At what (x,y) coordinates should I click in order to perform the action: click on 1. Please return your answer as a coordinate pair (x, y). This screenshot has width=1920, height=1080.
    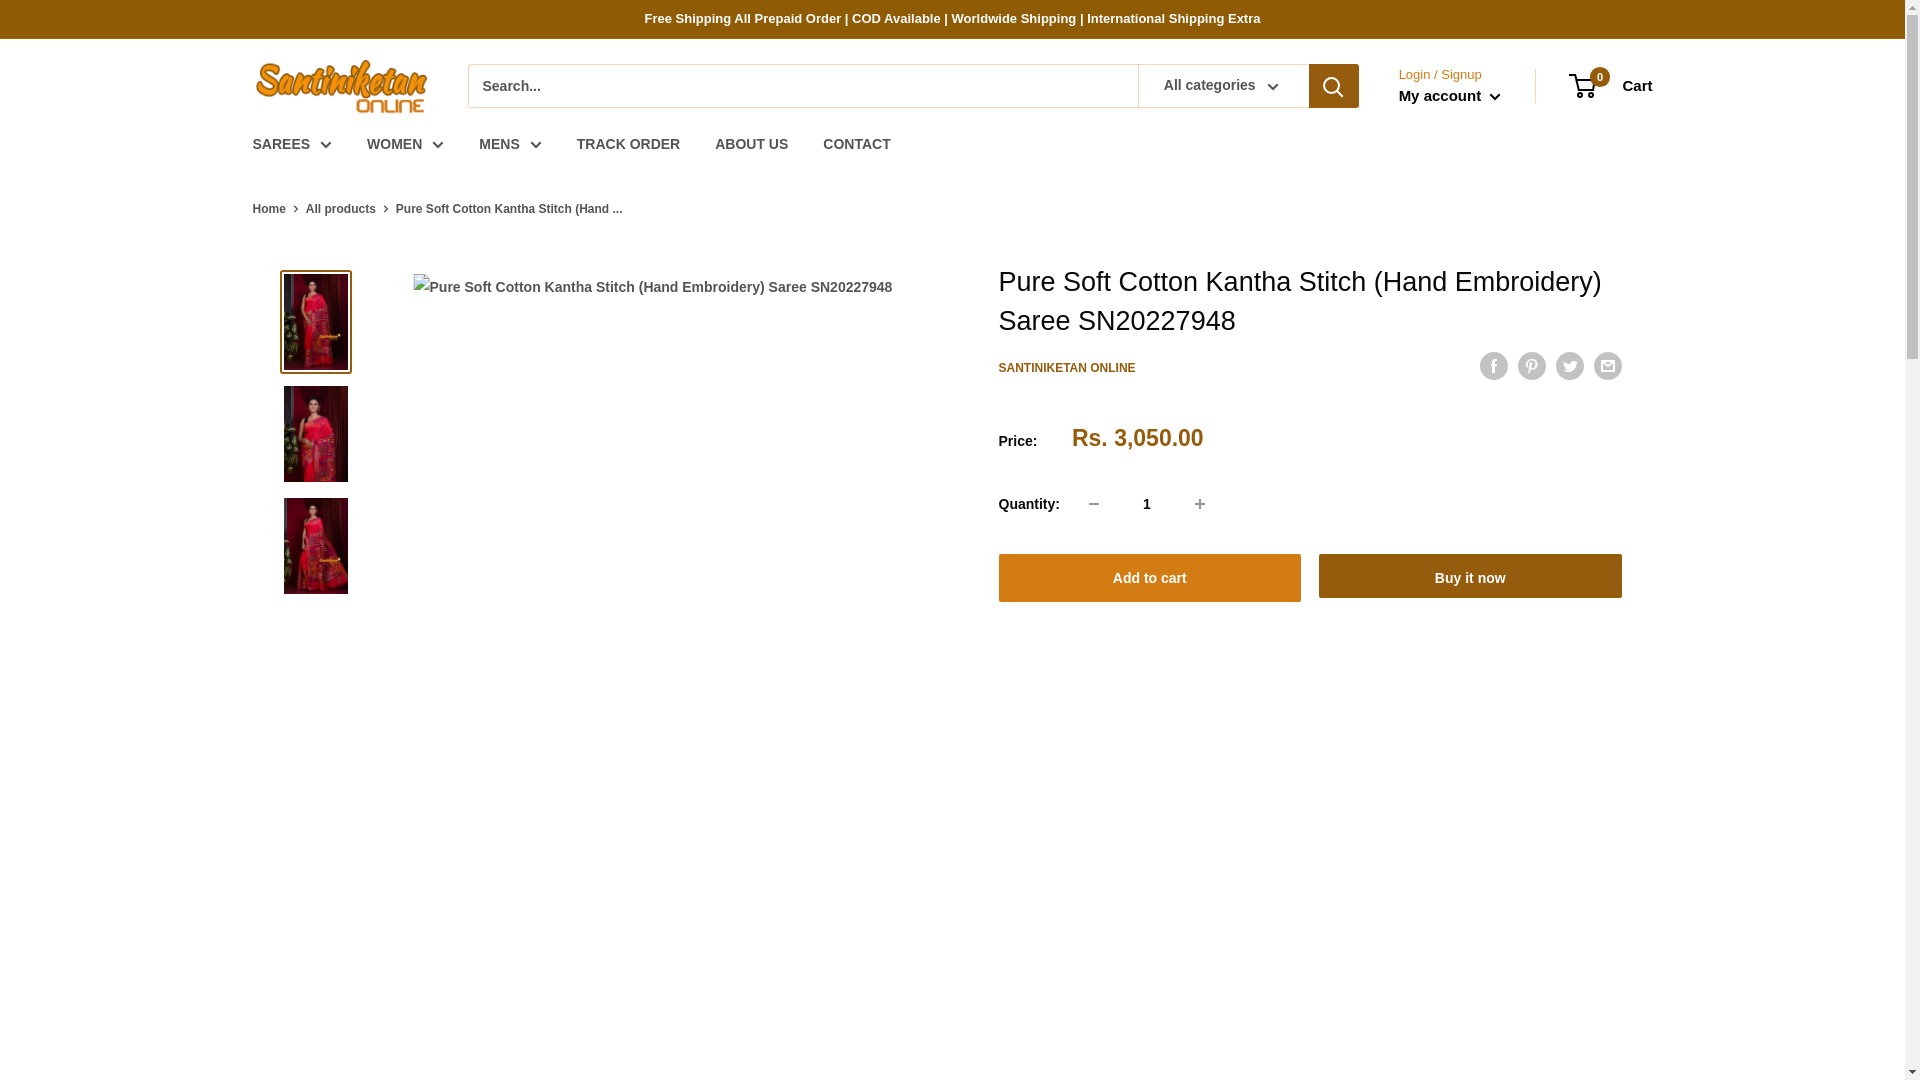
    Looking at the image, I should click on (1146, 503).